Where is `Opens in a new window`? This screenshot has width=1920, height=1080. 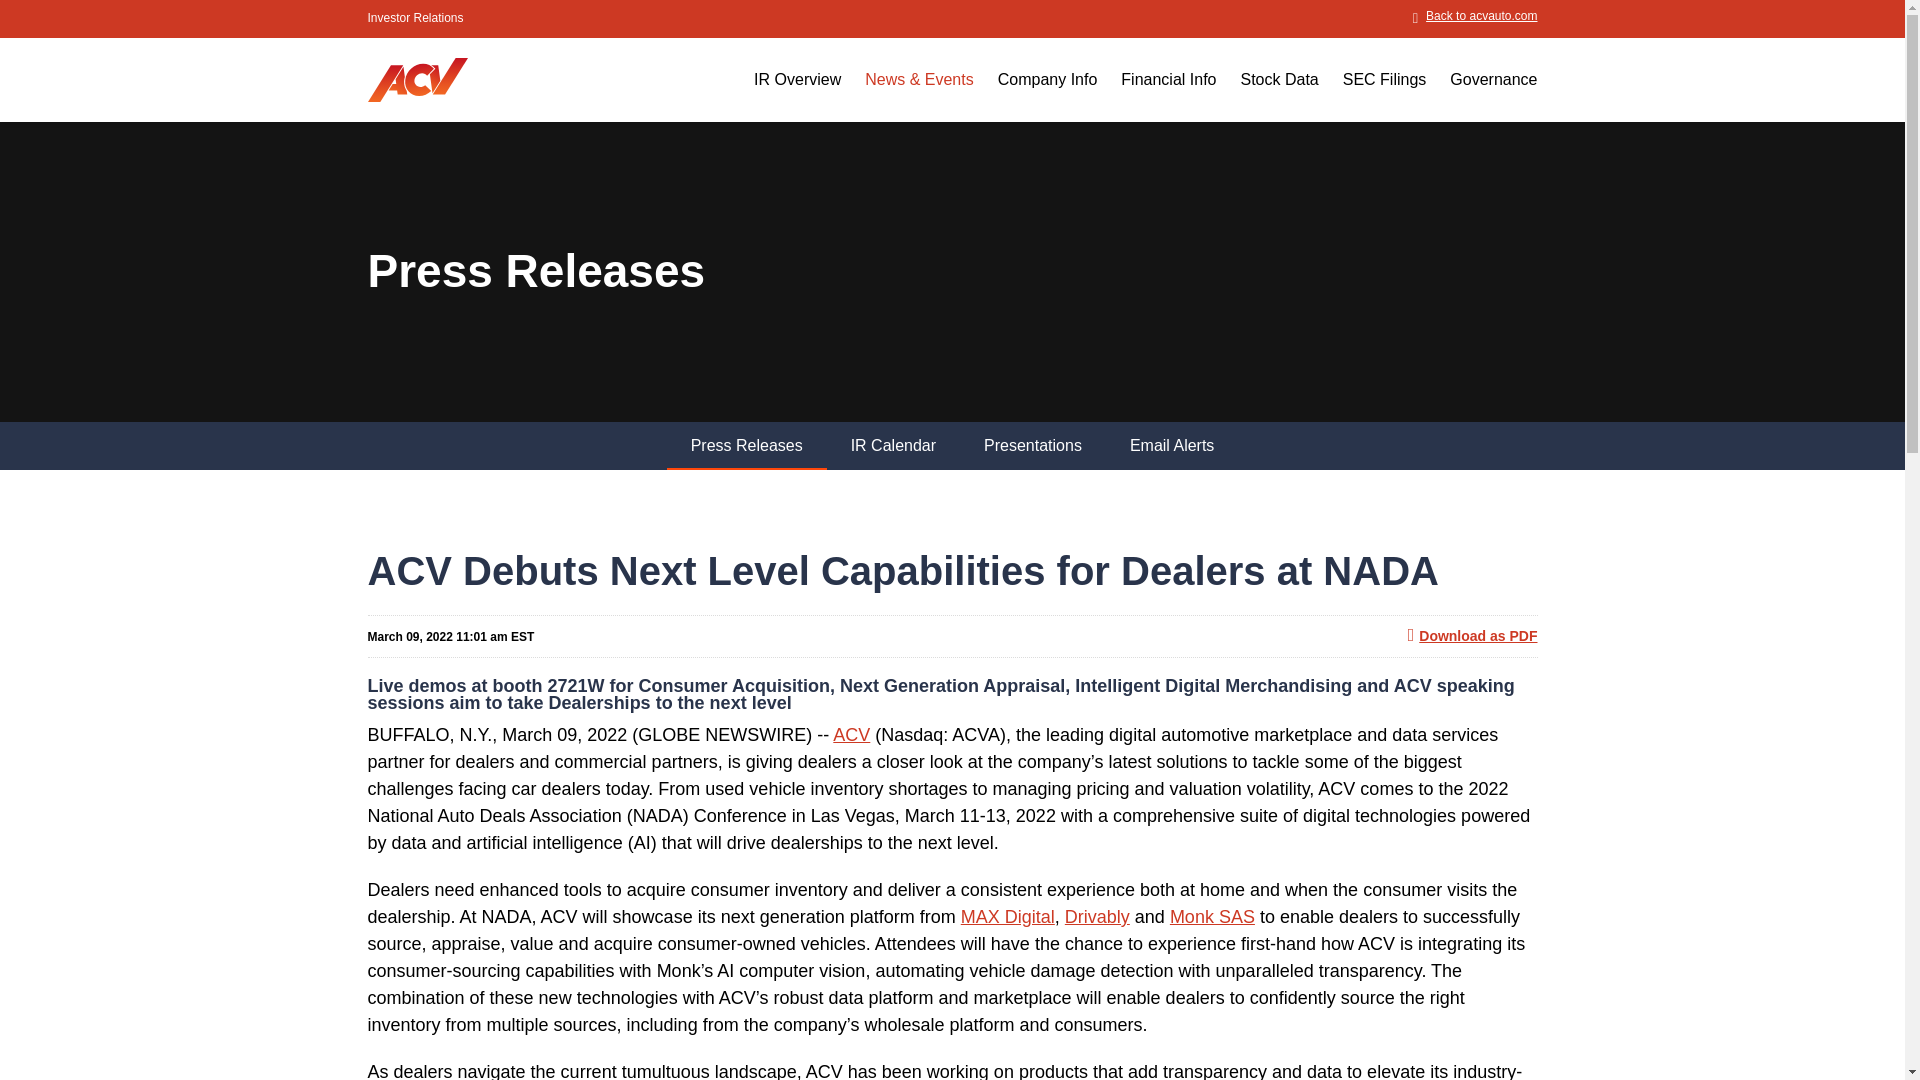 Opens in a new window is located at coordinates (1098, 916).